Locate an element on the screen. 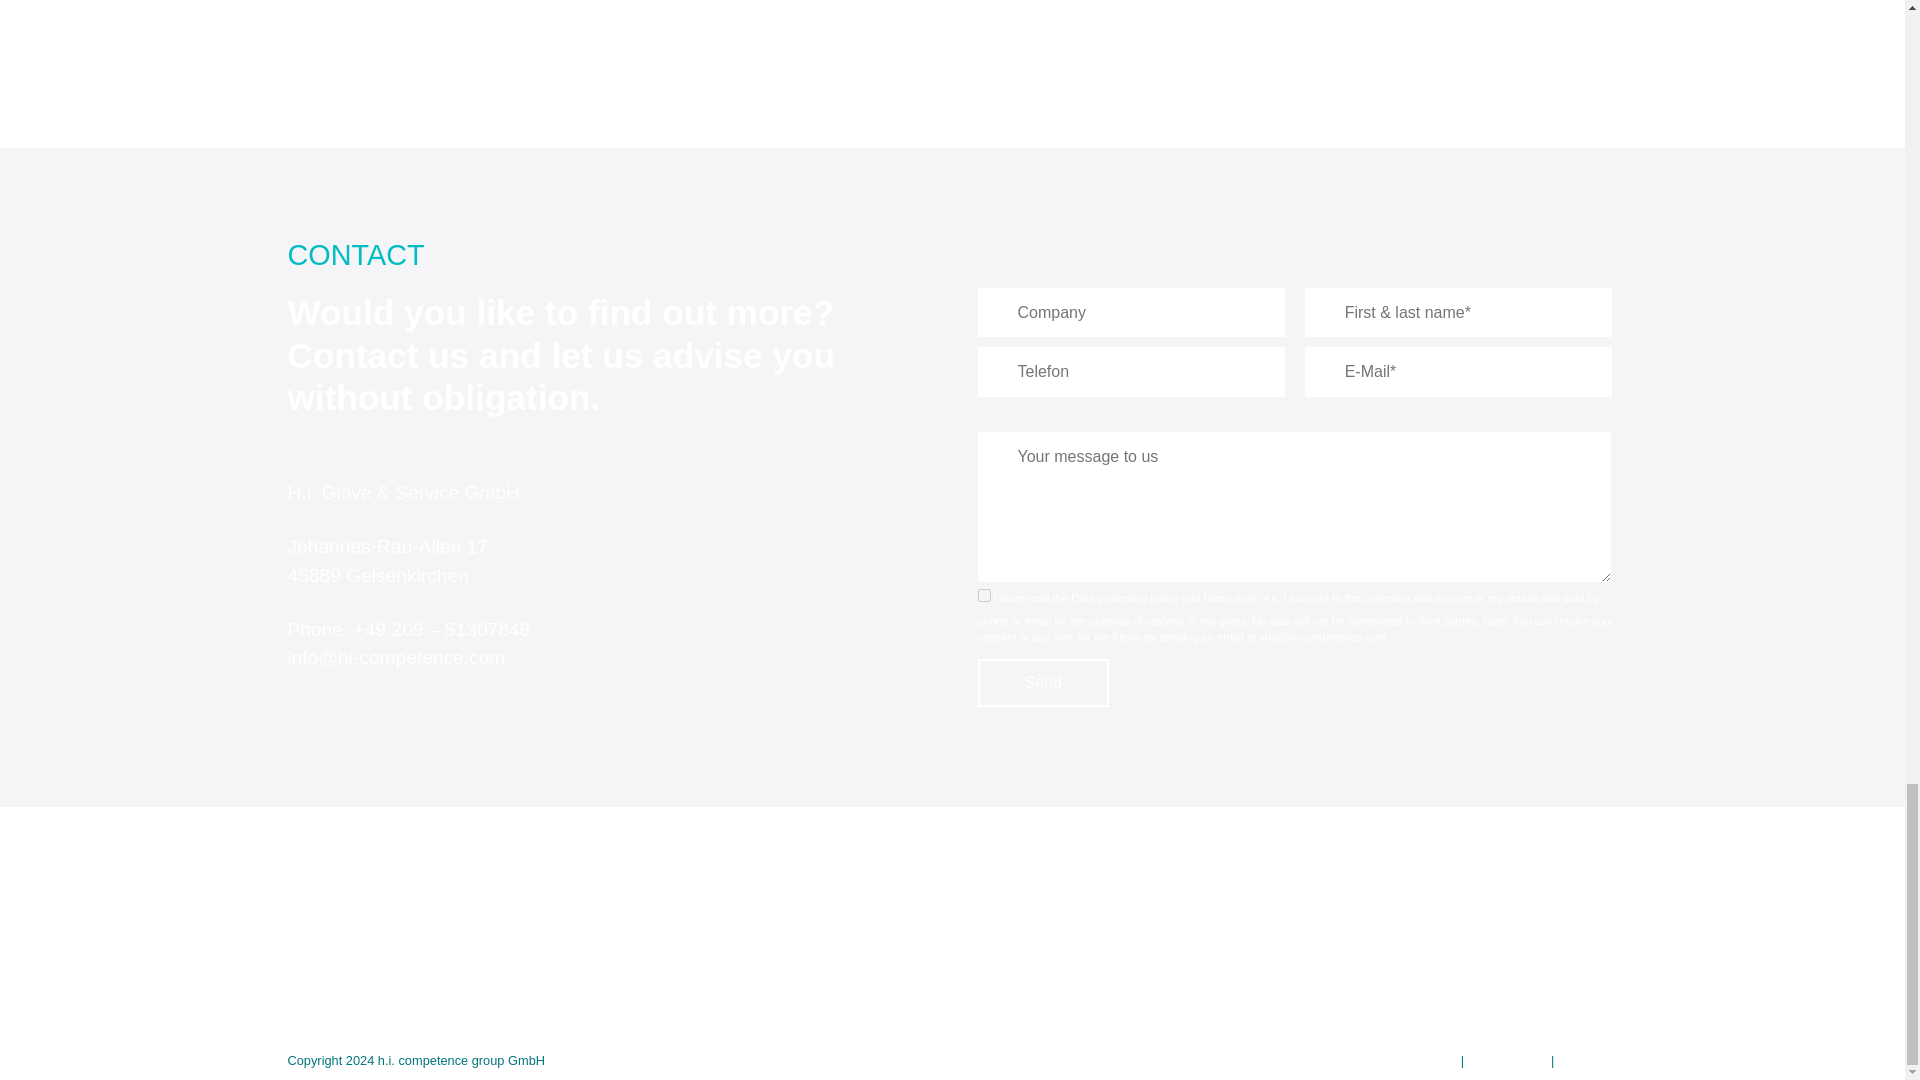 This screenshot has height=1080, width=1920. Hygienic is located at coordinates (1172, 900).